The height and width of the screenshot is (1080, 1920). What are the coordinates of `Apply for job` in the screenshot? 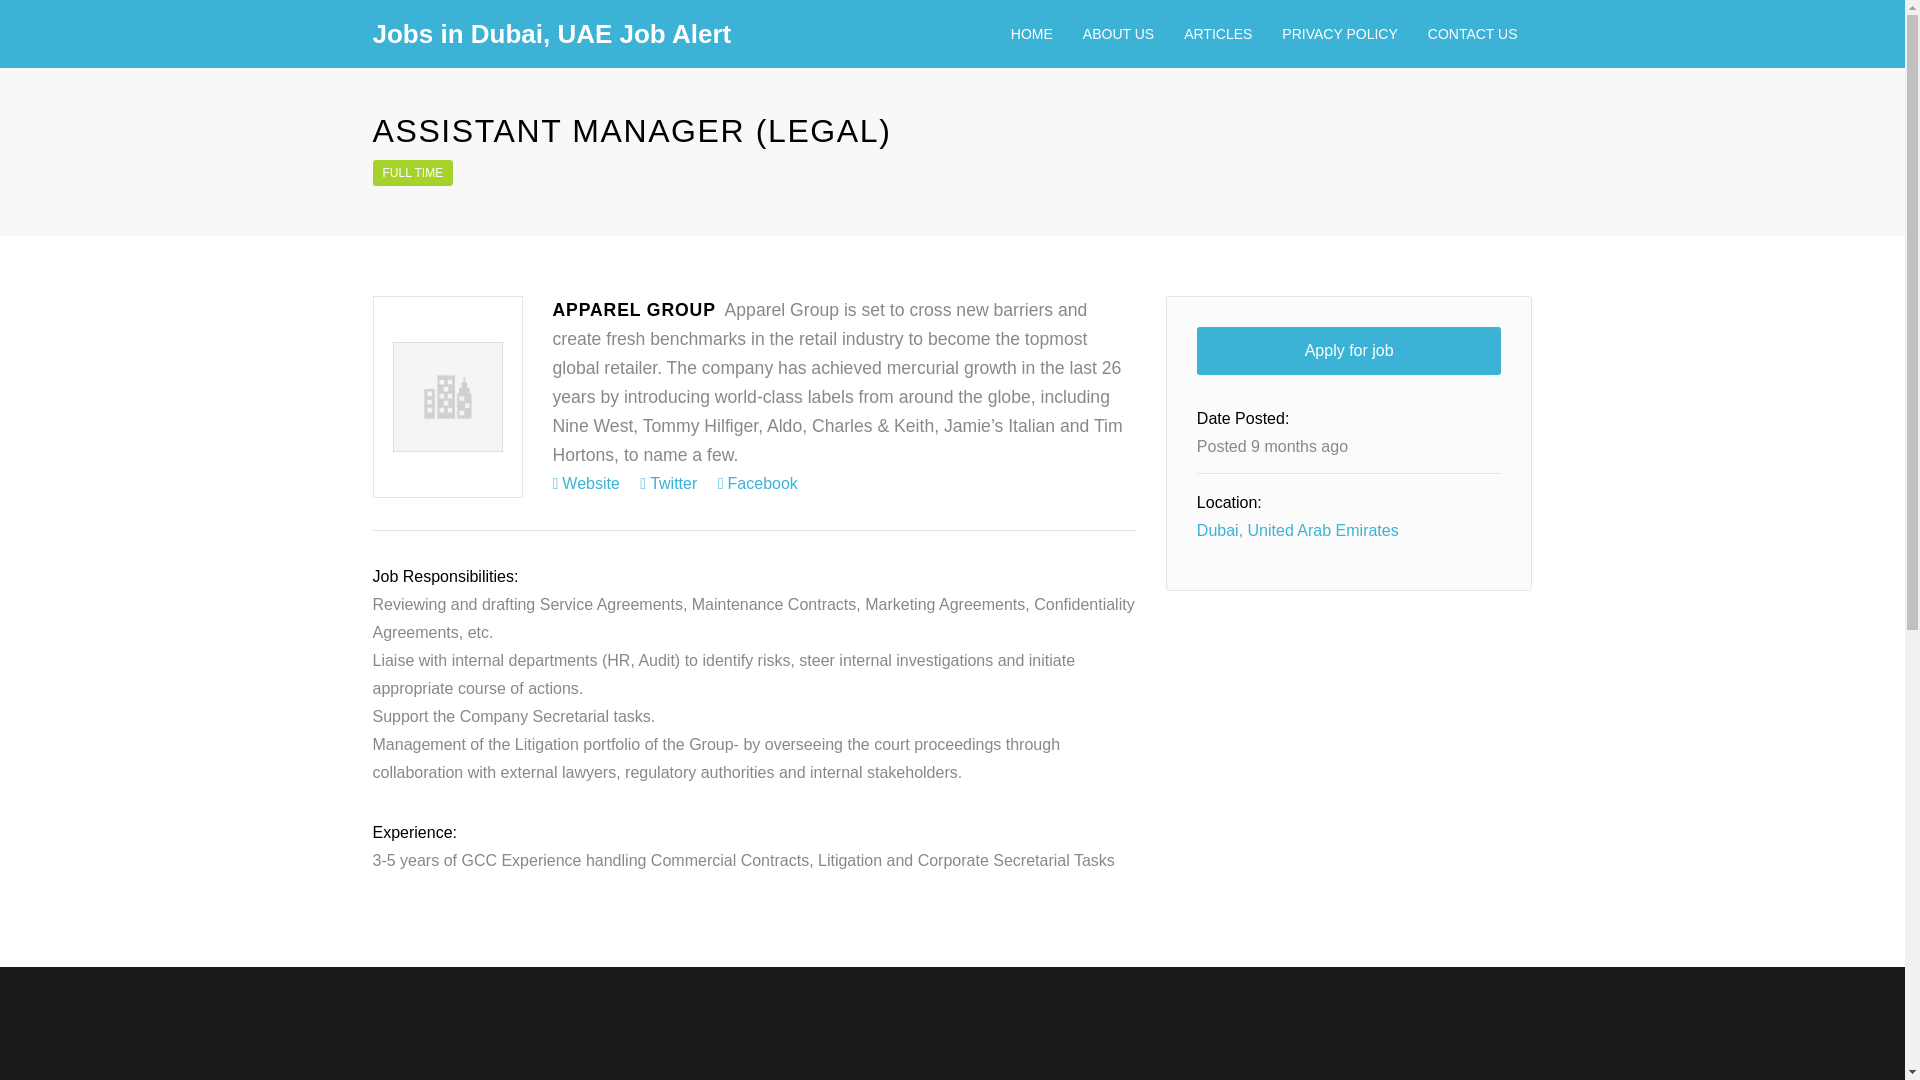 It's located at (1348, 350).